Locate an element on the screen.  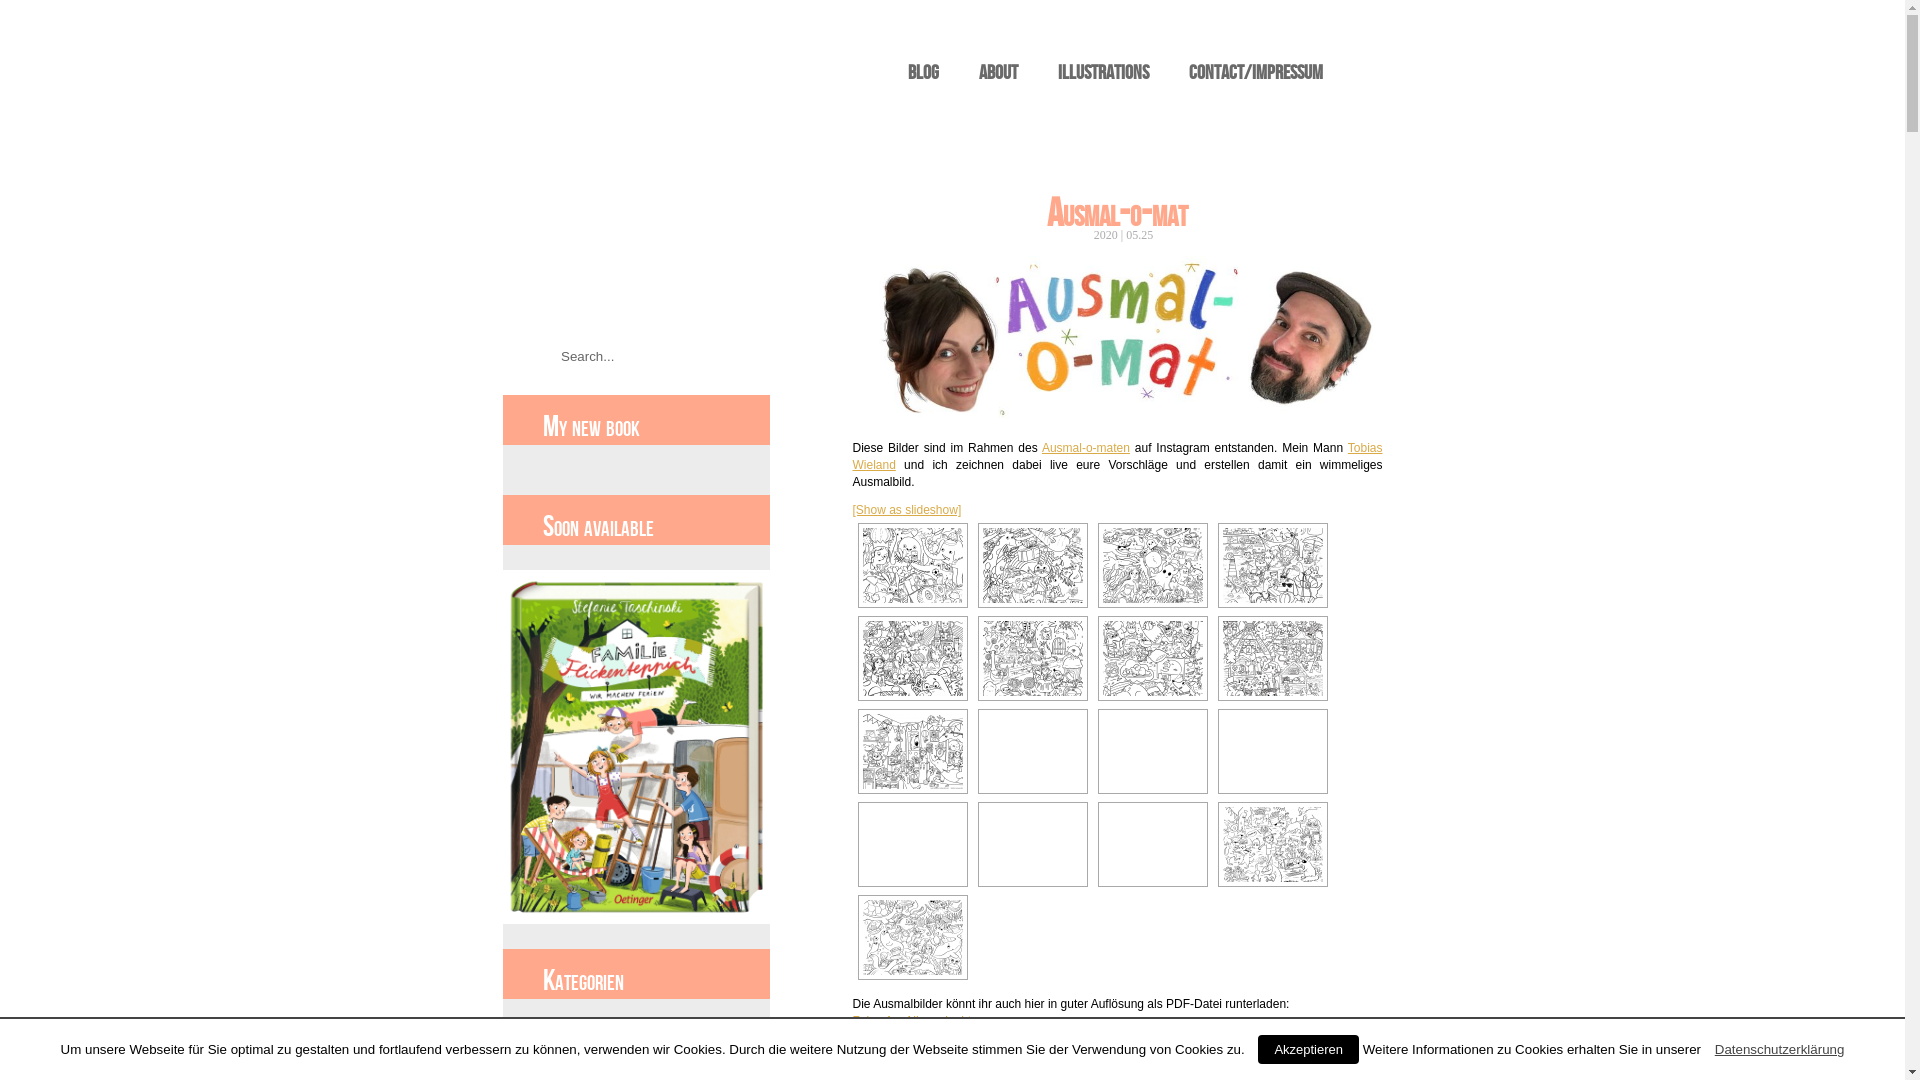
  is located at coordinates (910, 844).